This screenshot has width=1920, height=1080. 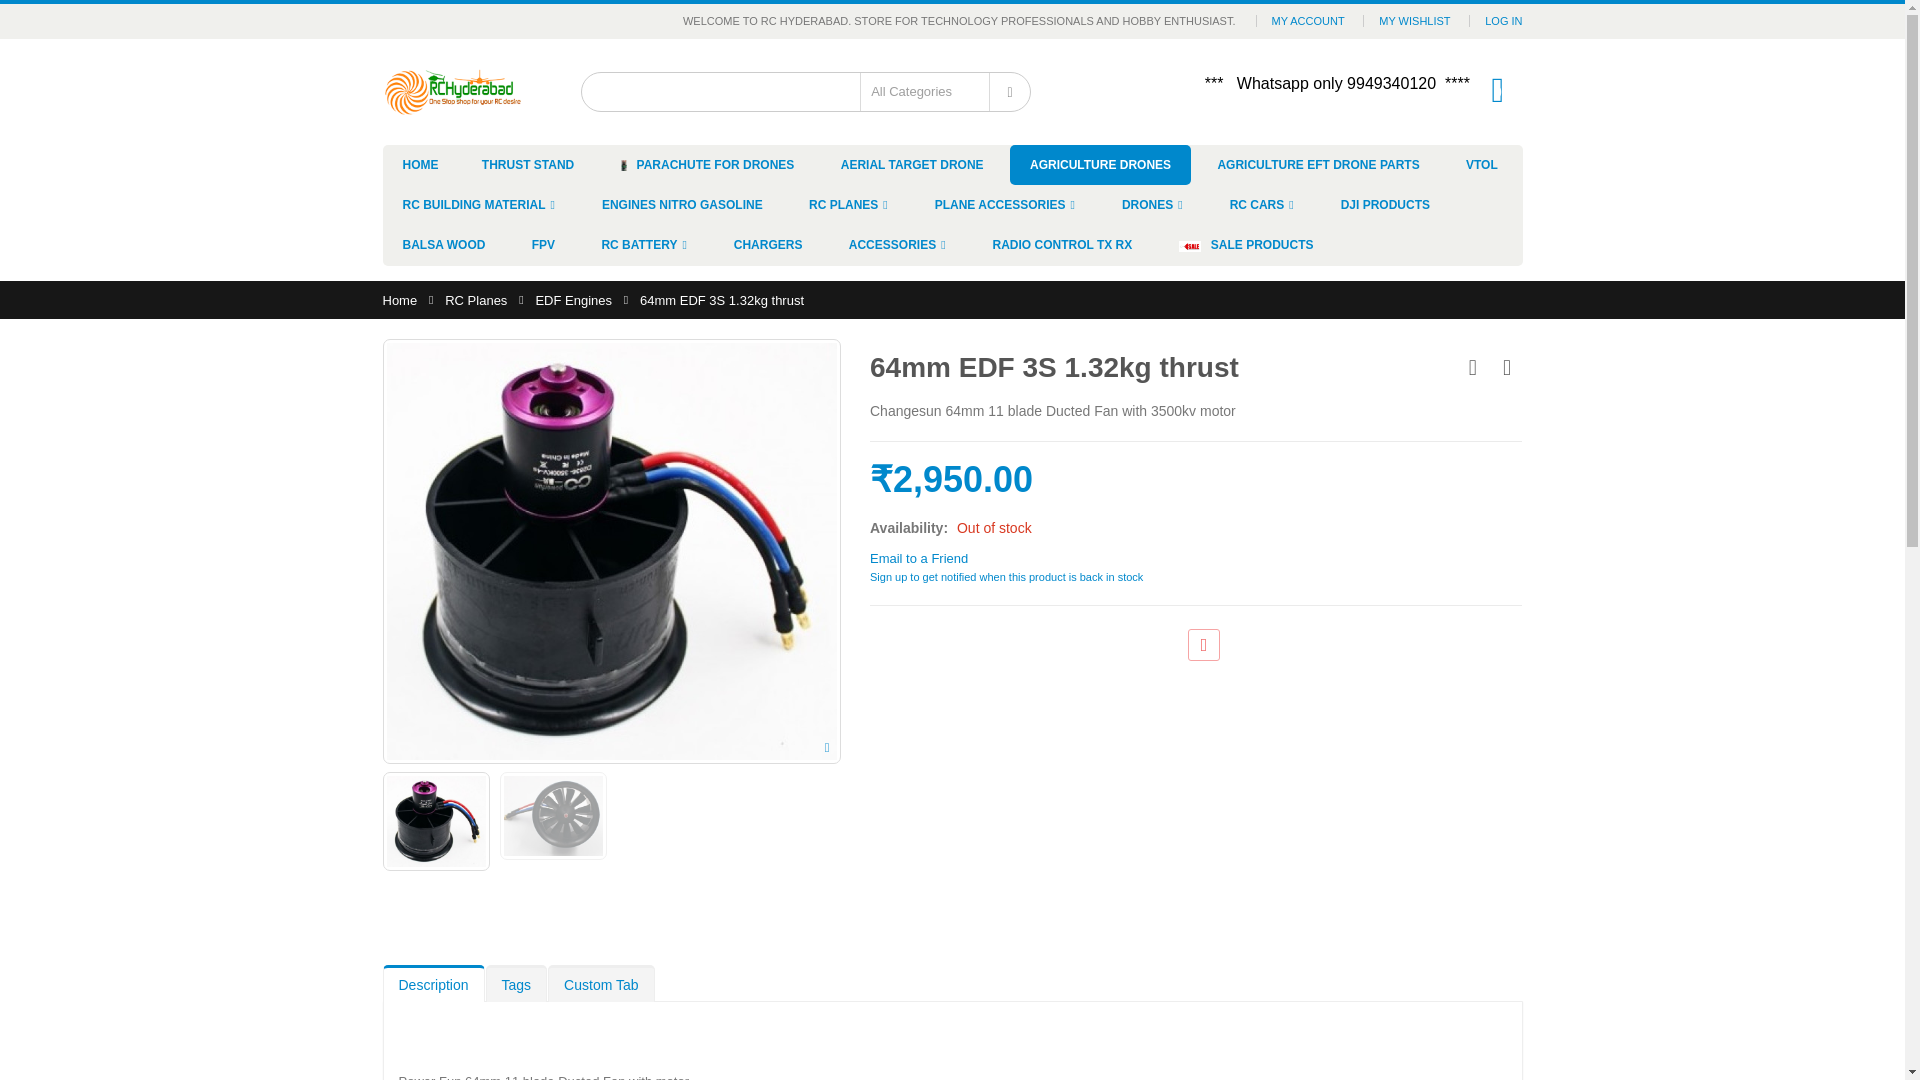 What do you see at coordinates (1010, 92) in the screenshot?
I see `Contact` at bounding box center [1010, 92].